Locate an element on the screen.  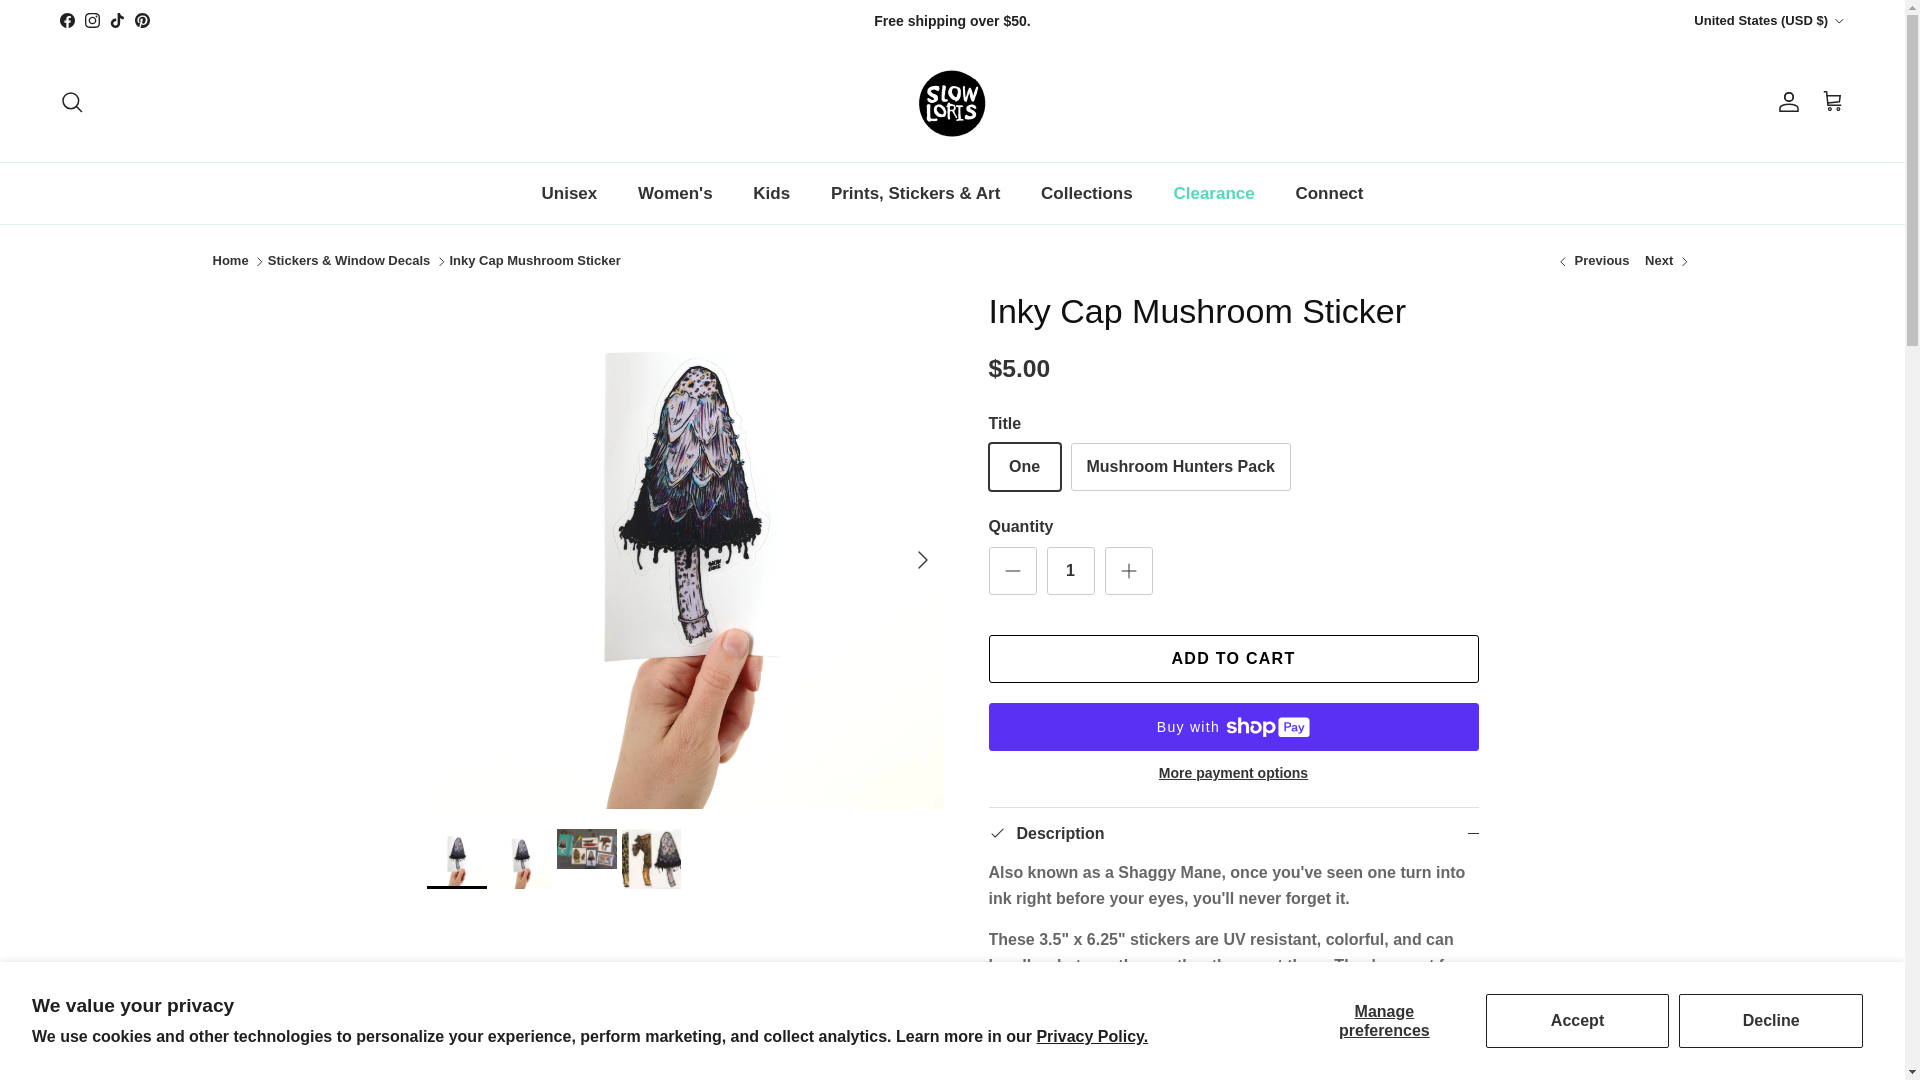
Account is located at coordinates (1784, 102).